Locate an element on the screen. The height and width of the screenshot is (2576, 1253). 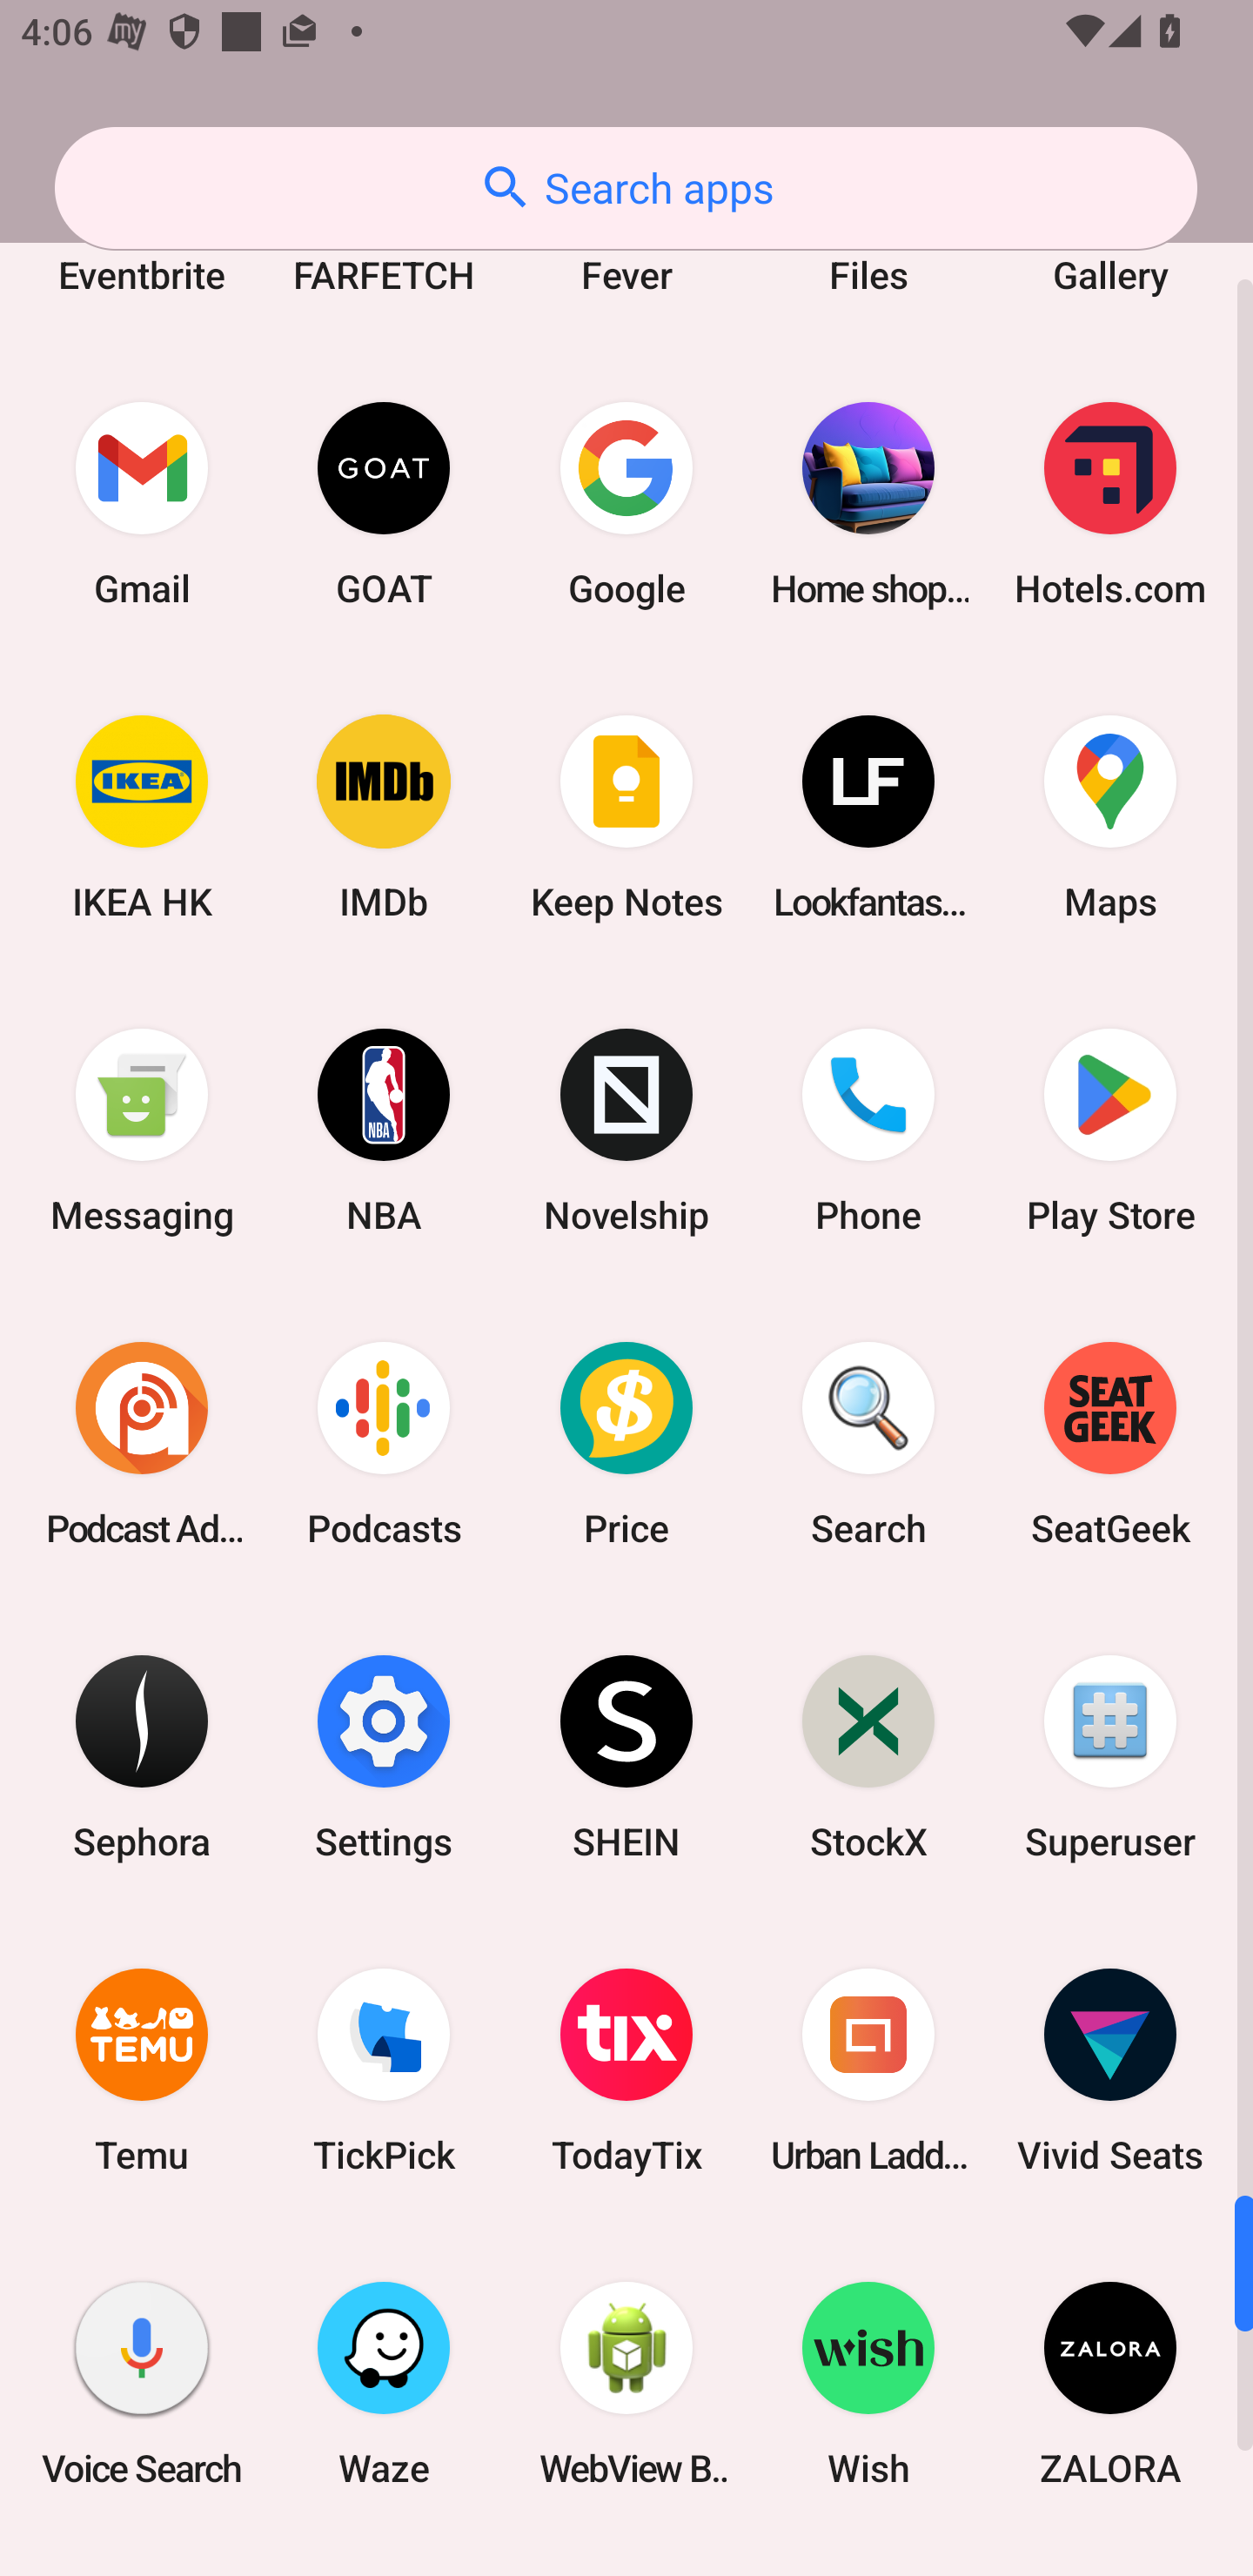
  Search apps is located at coordinates (626, 188).